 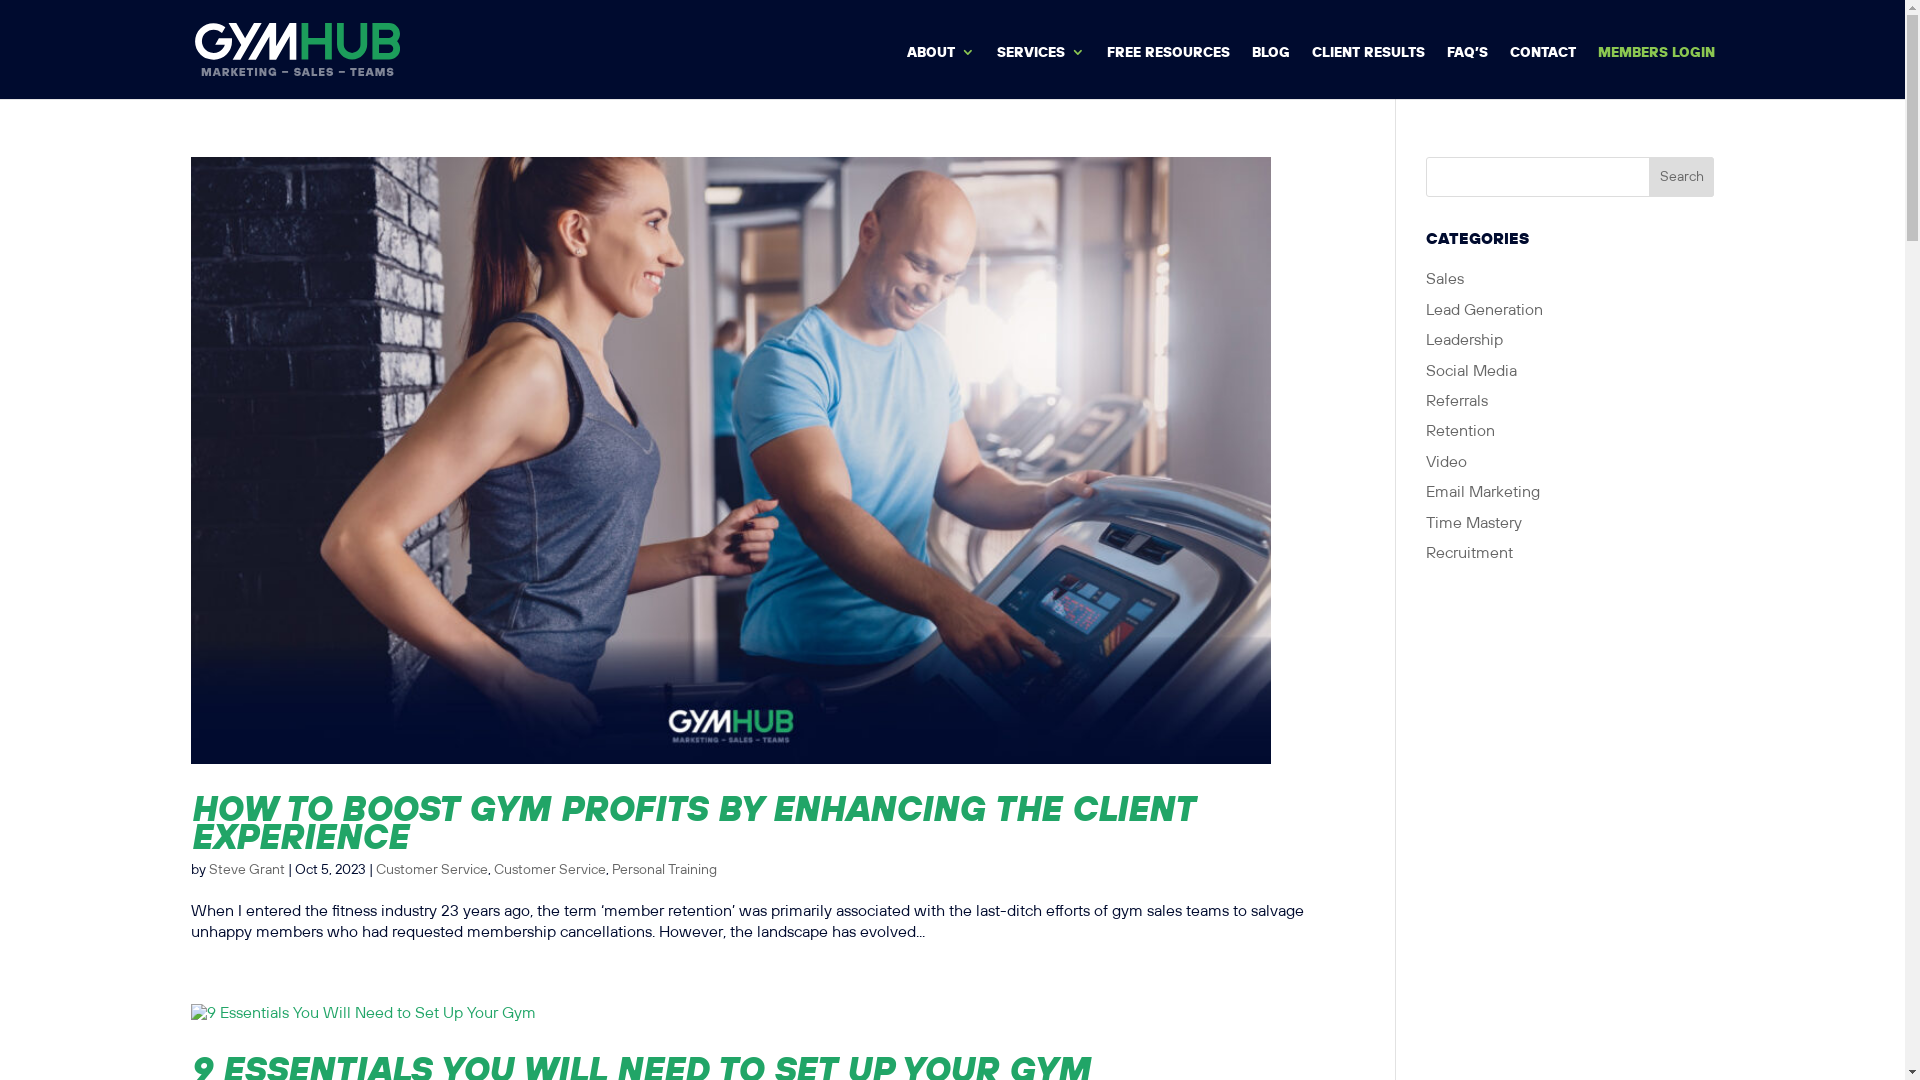 What do you see at coordinates (1474, 524) in the screenshot?
I see `Time Mastery` at bounding box center [1474, 524].